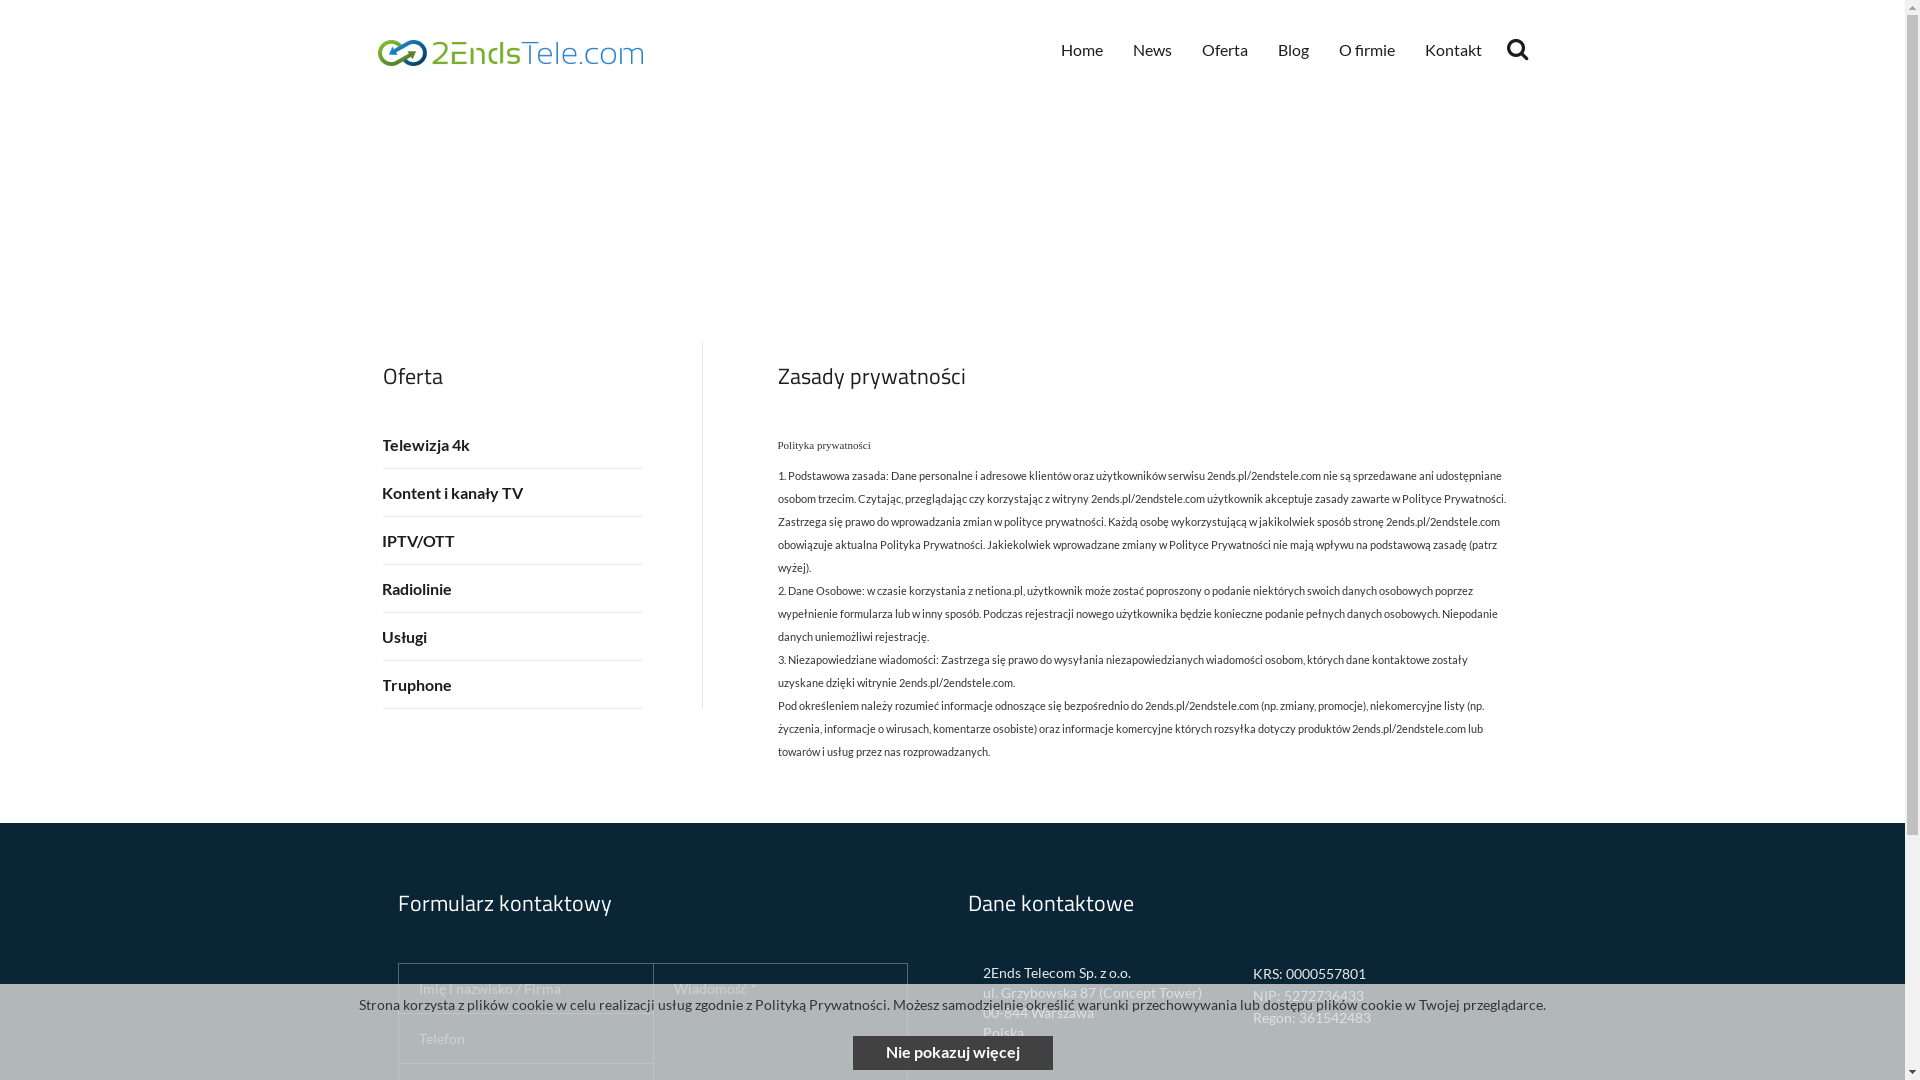 The width and height of the screenshot is (1920, 1080). What do you see at coordinates (412, 376) in the screenshot?
I see `Oferta` at bounding box center [412, 376].